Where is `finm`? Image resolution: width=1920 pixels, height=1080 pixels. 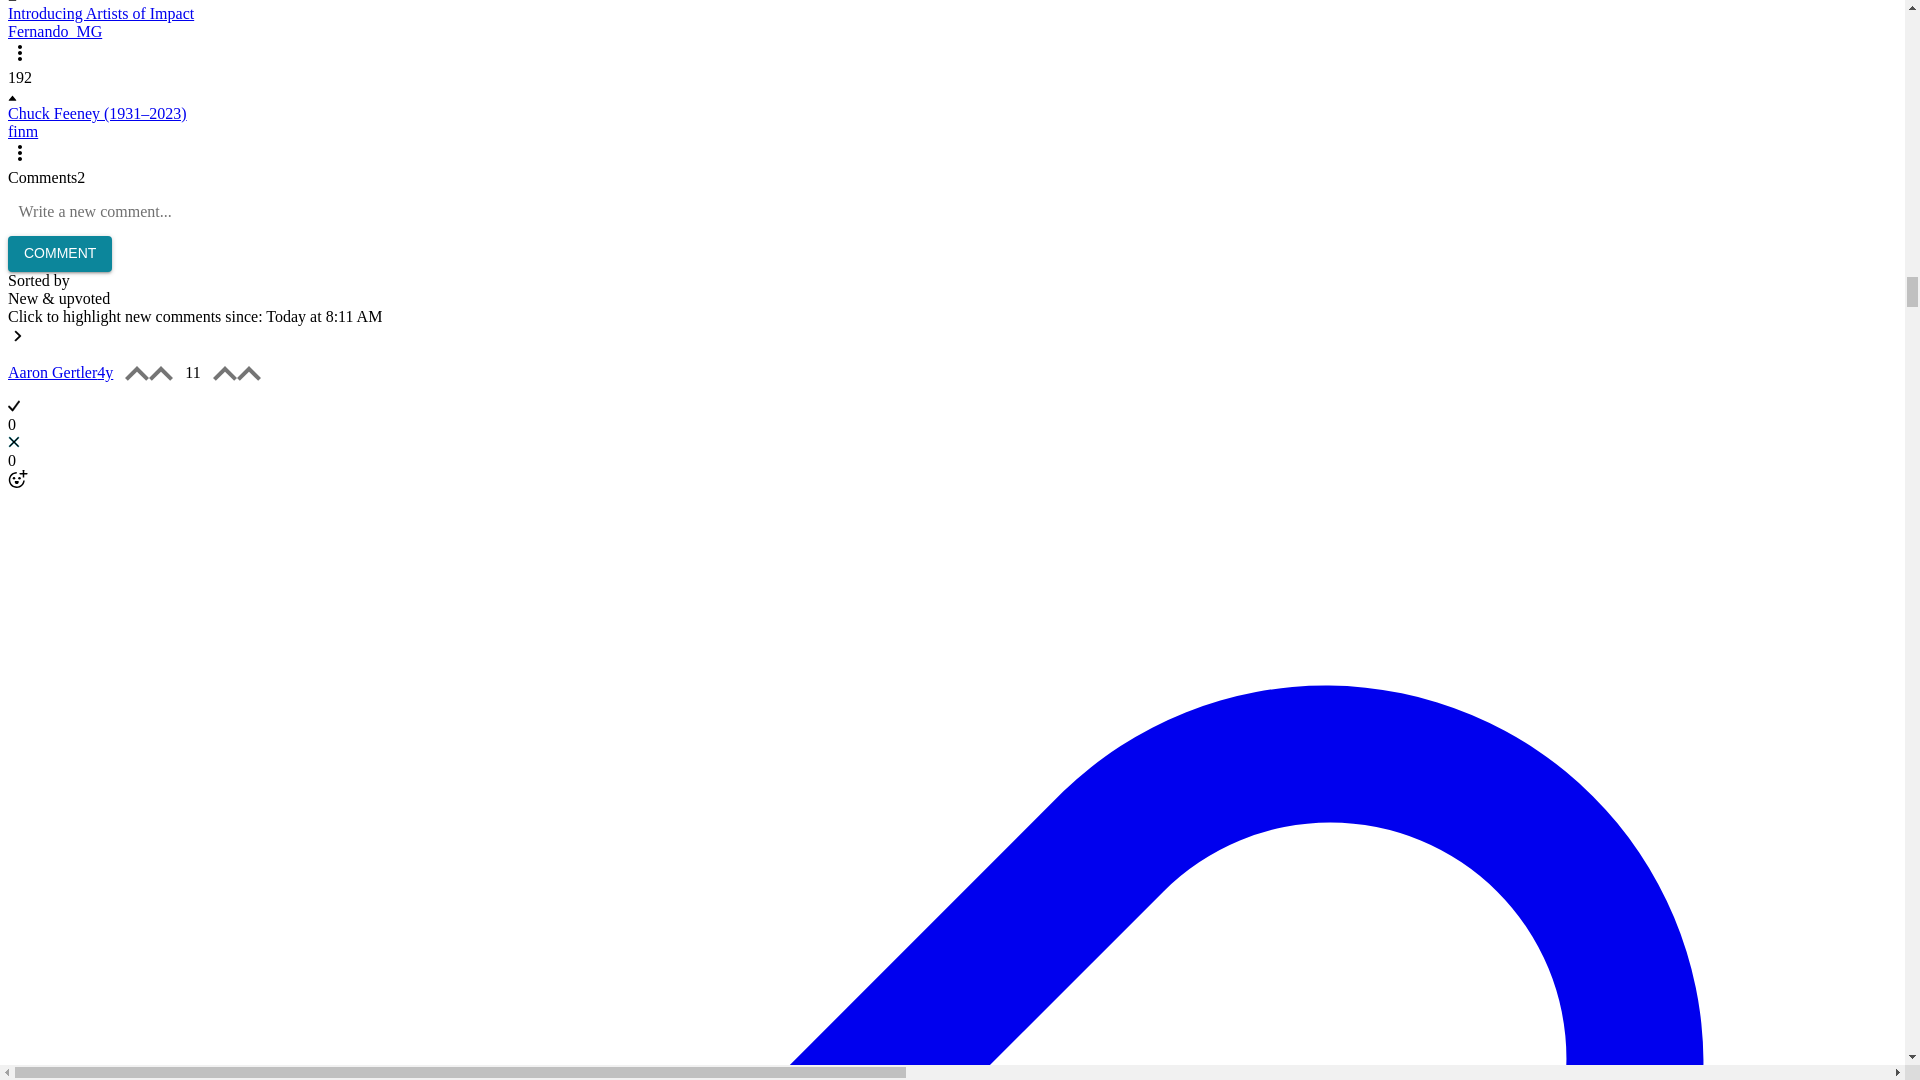
finm is located at coordinates (22, 132).